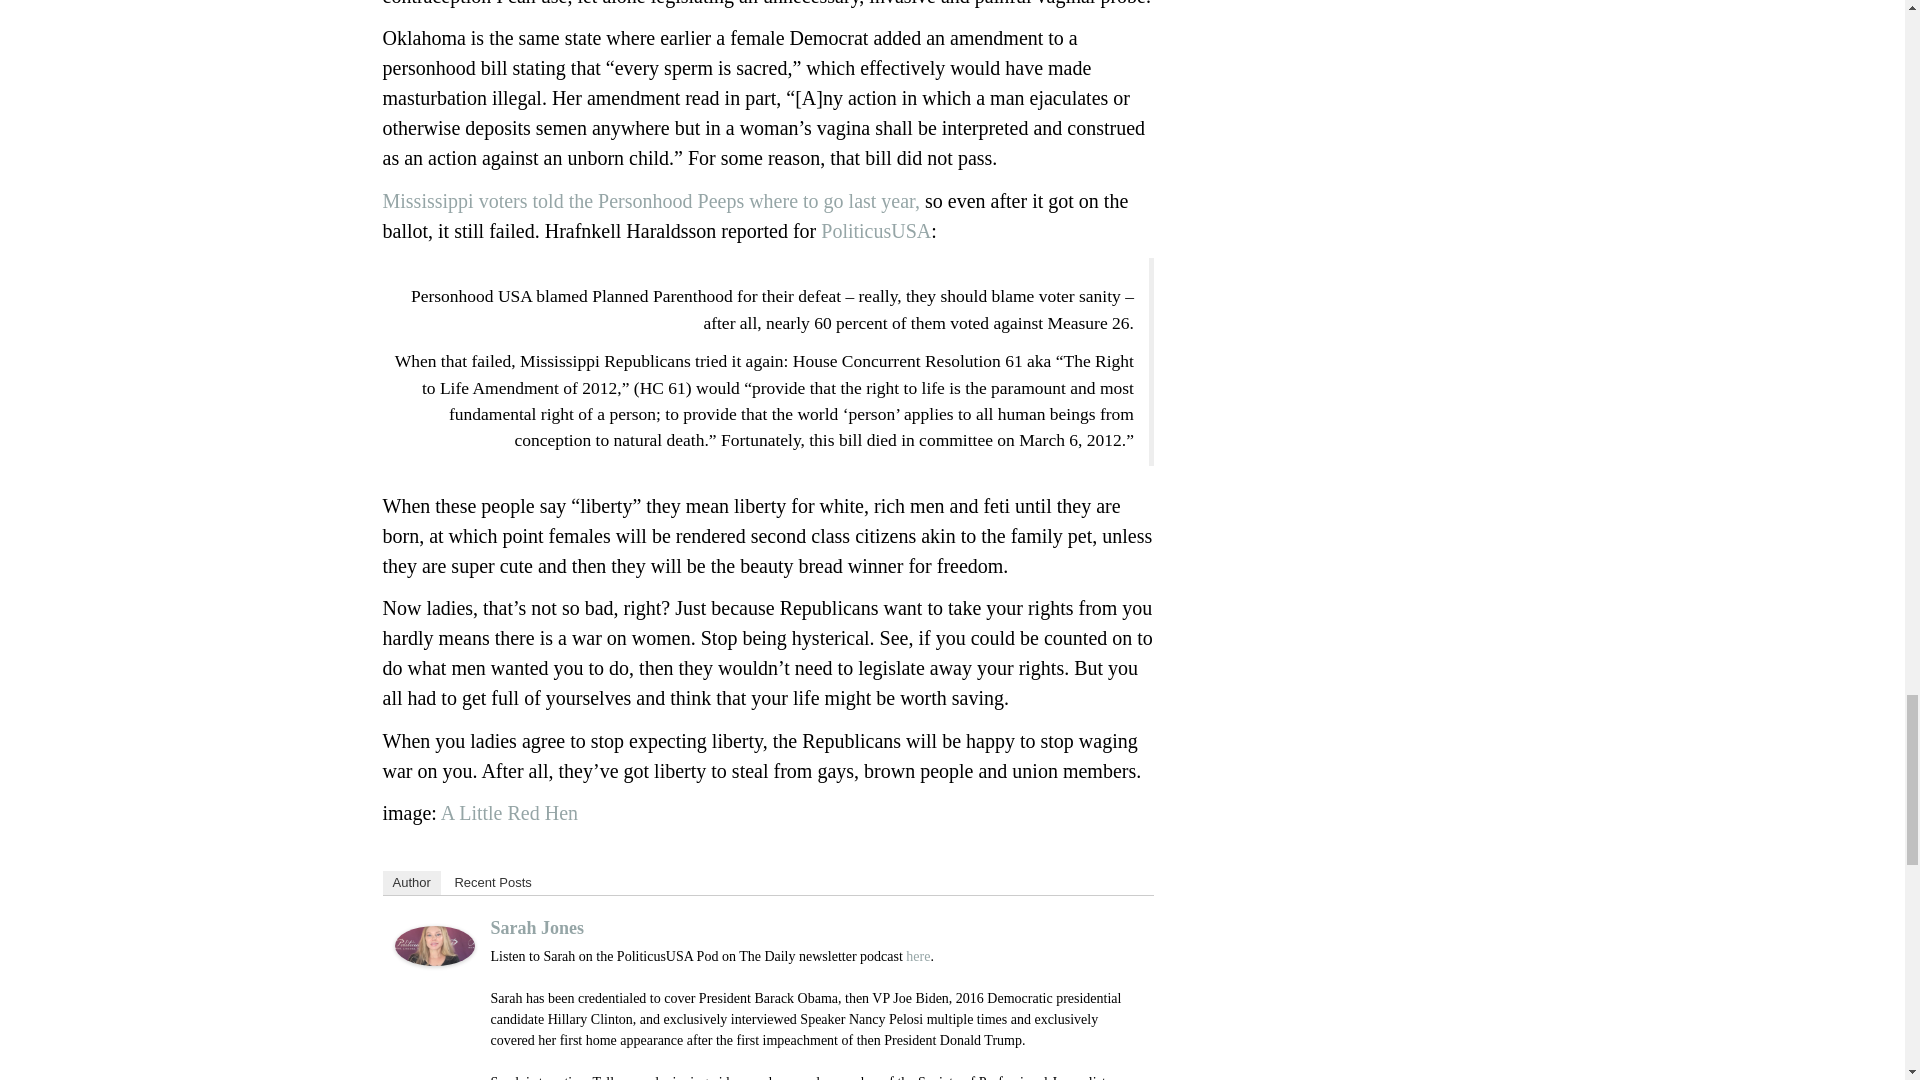  I want to click on Sarah Jones, so click(434, 945).